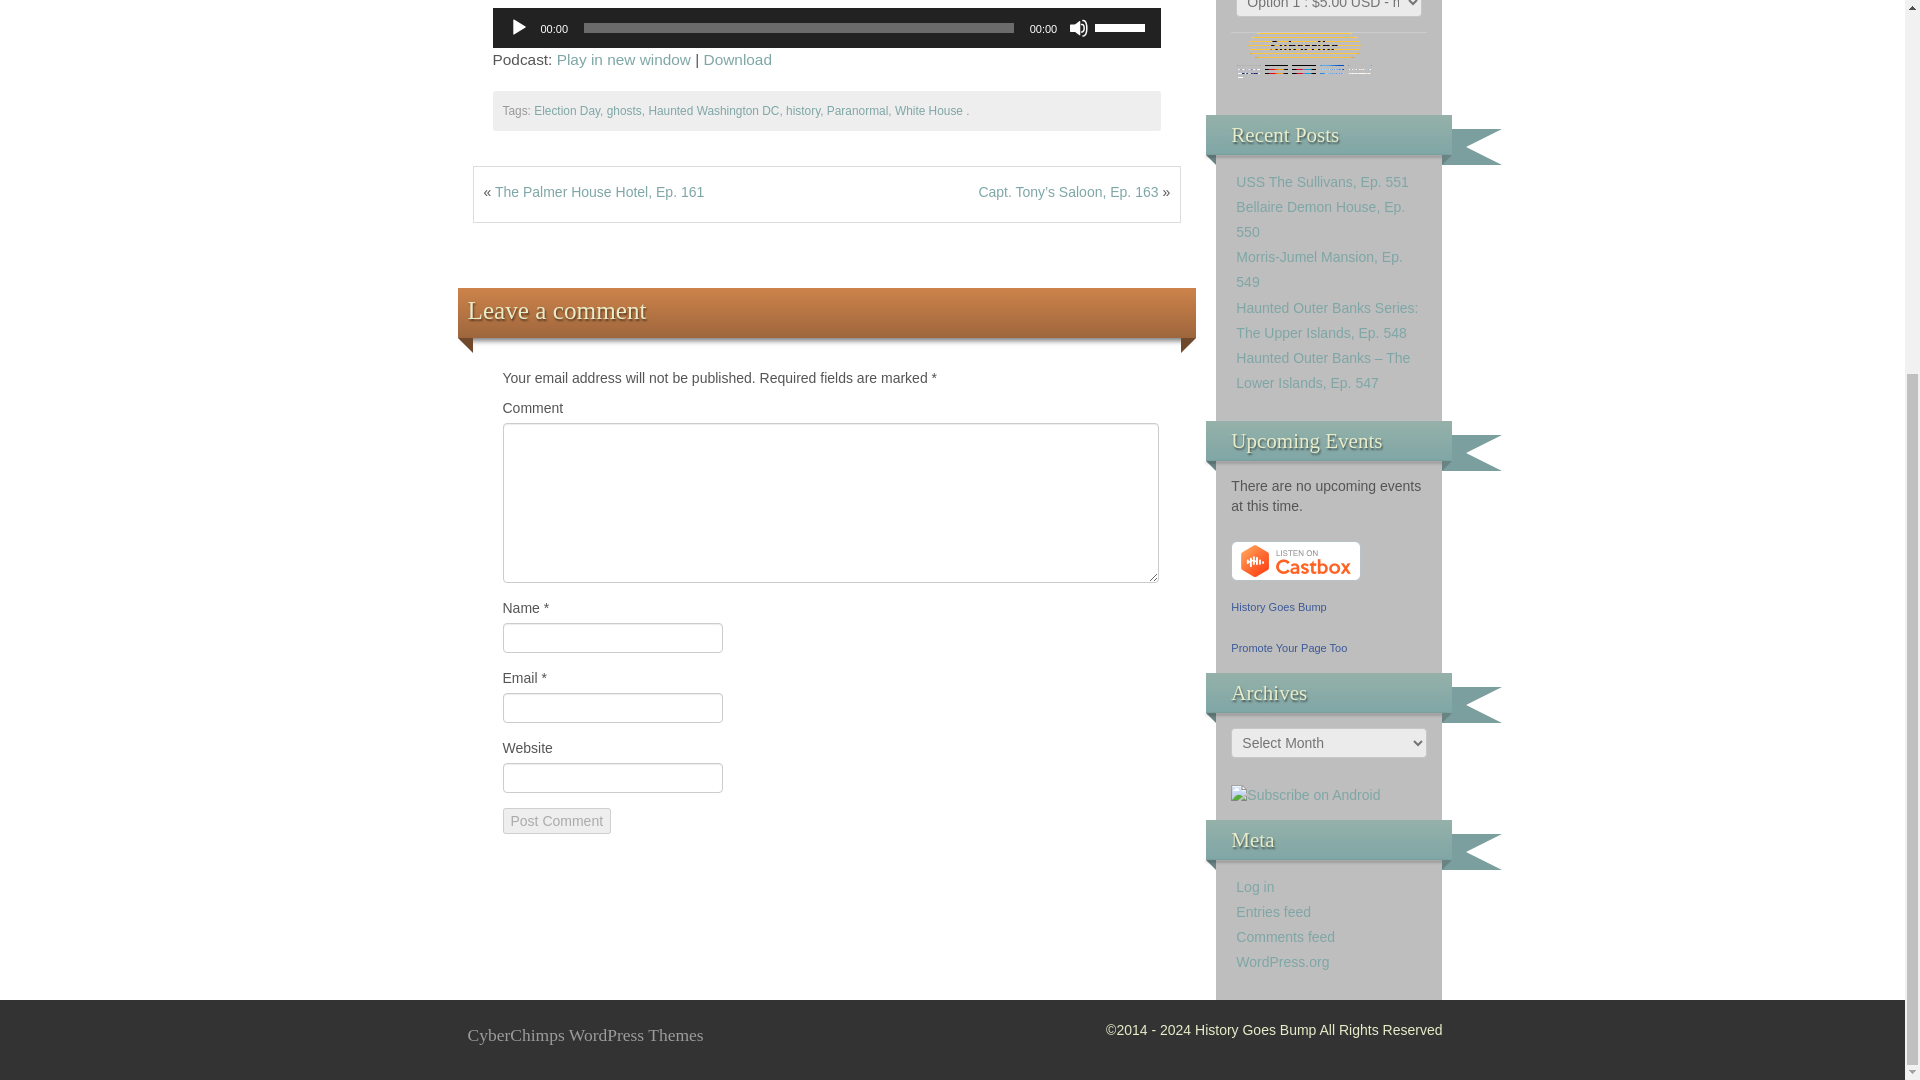  I want to click on Post Comment, so click(556, 820).